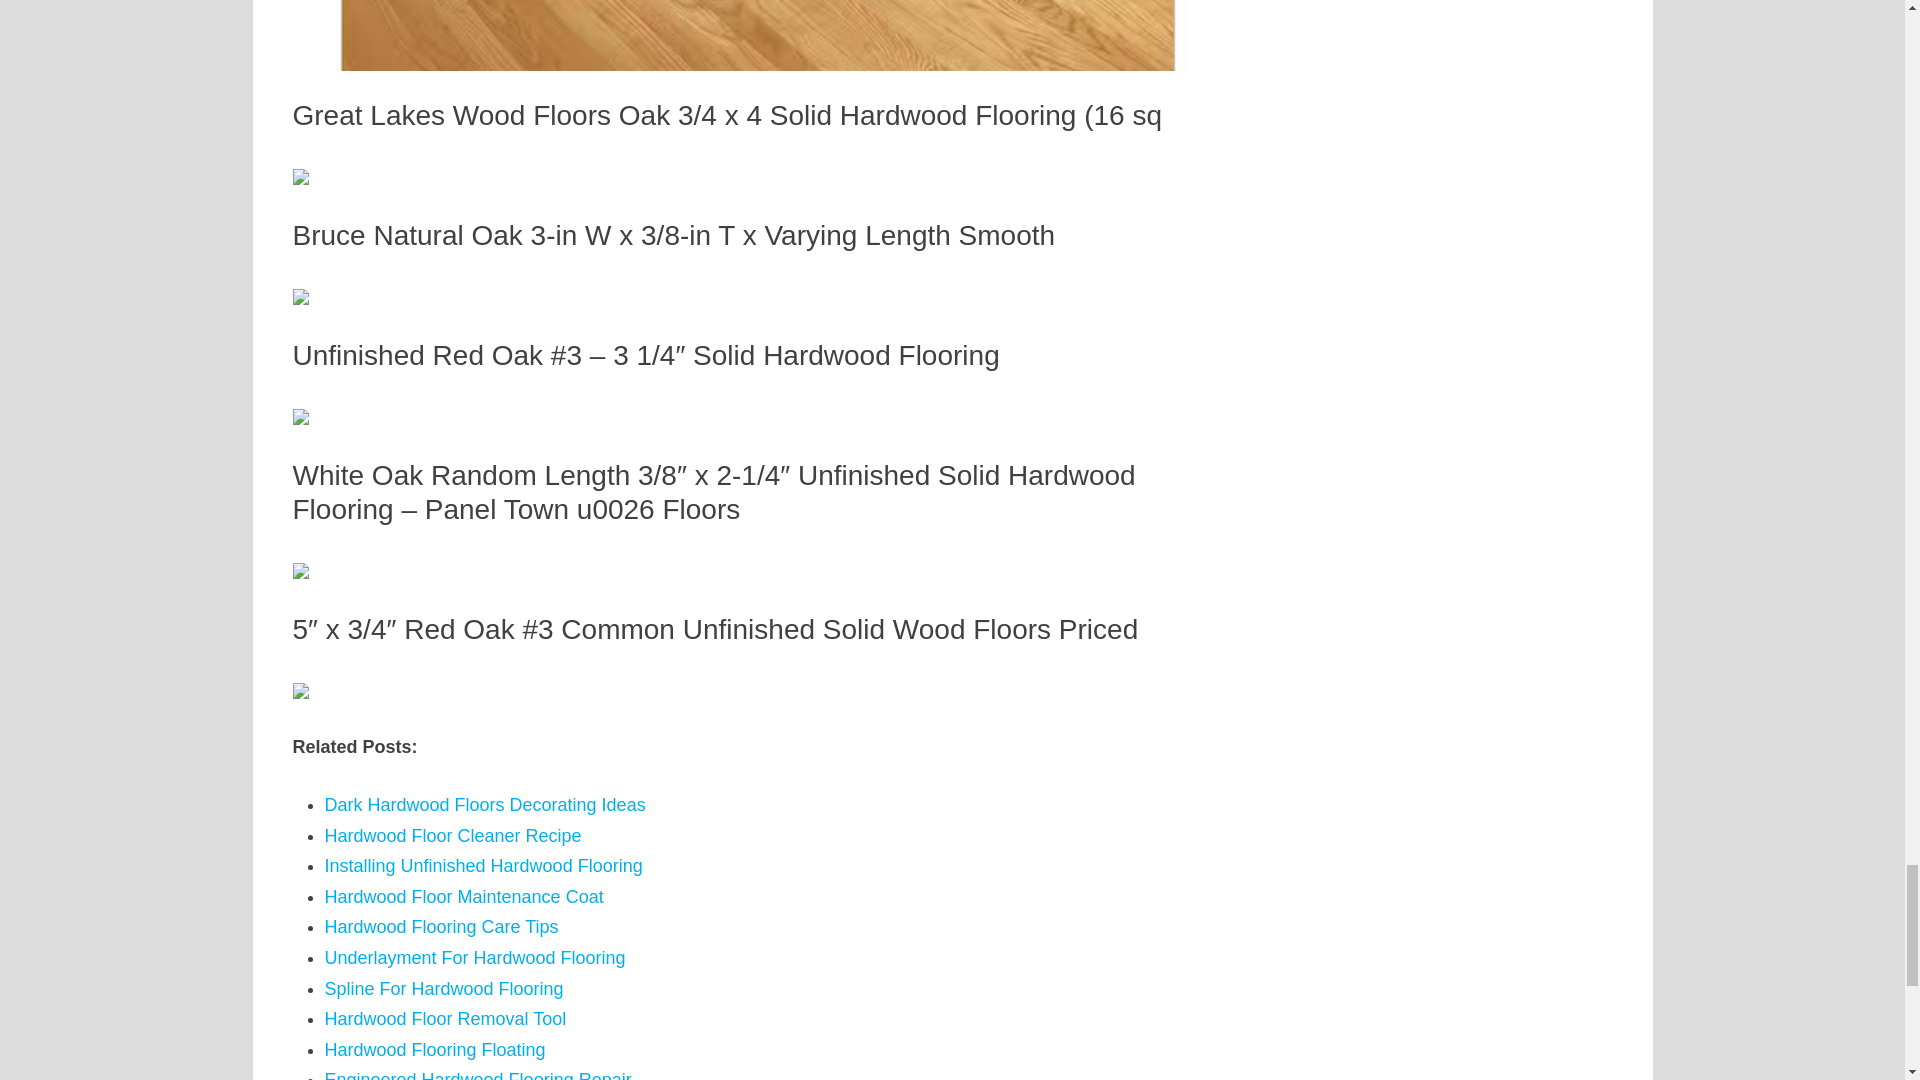 This screenshot has width=1920, height=1080. Describe the element at coordinates (484, 804) in the screenshot. I see `Dark Hardwood Floors Decorating Ideas` at that location.